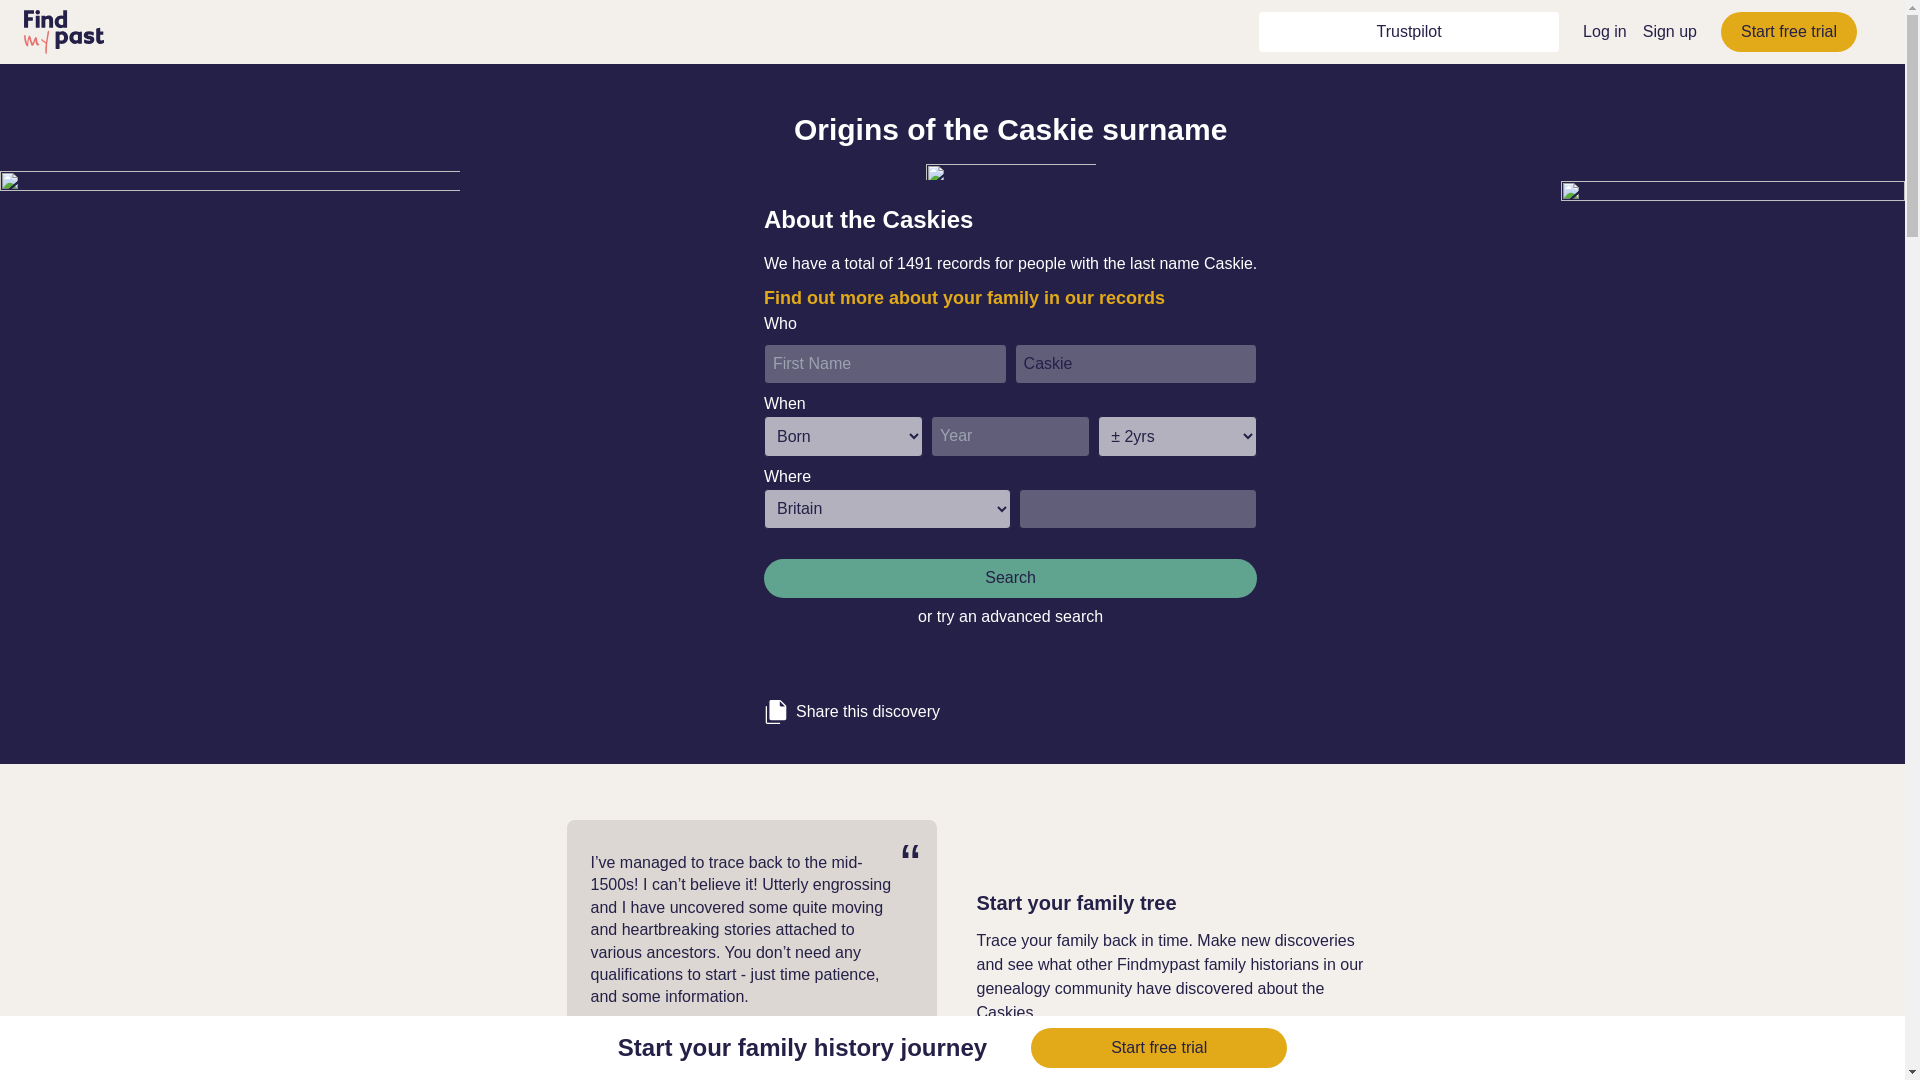 The width and height of the screenshot is (1920, 1080). I want to click on Share this discovery, so click(1010, 704).